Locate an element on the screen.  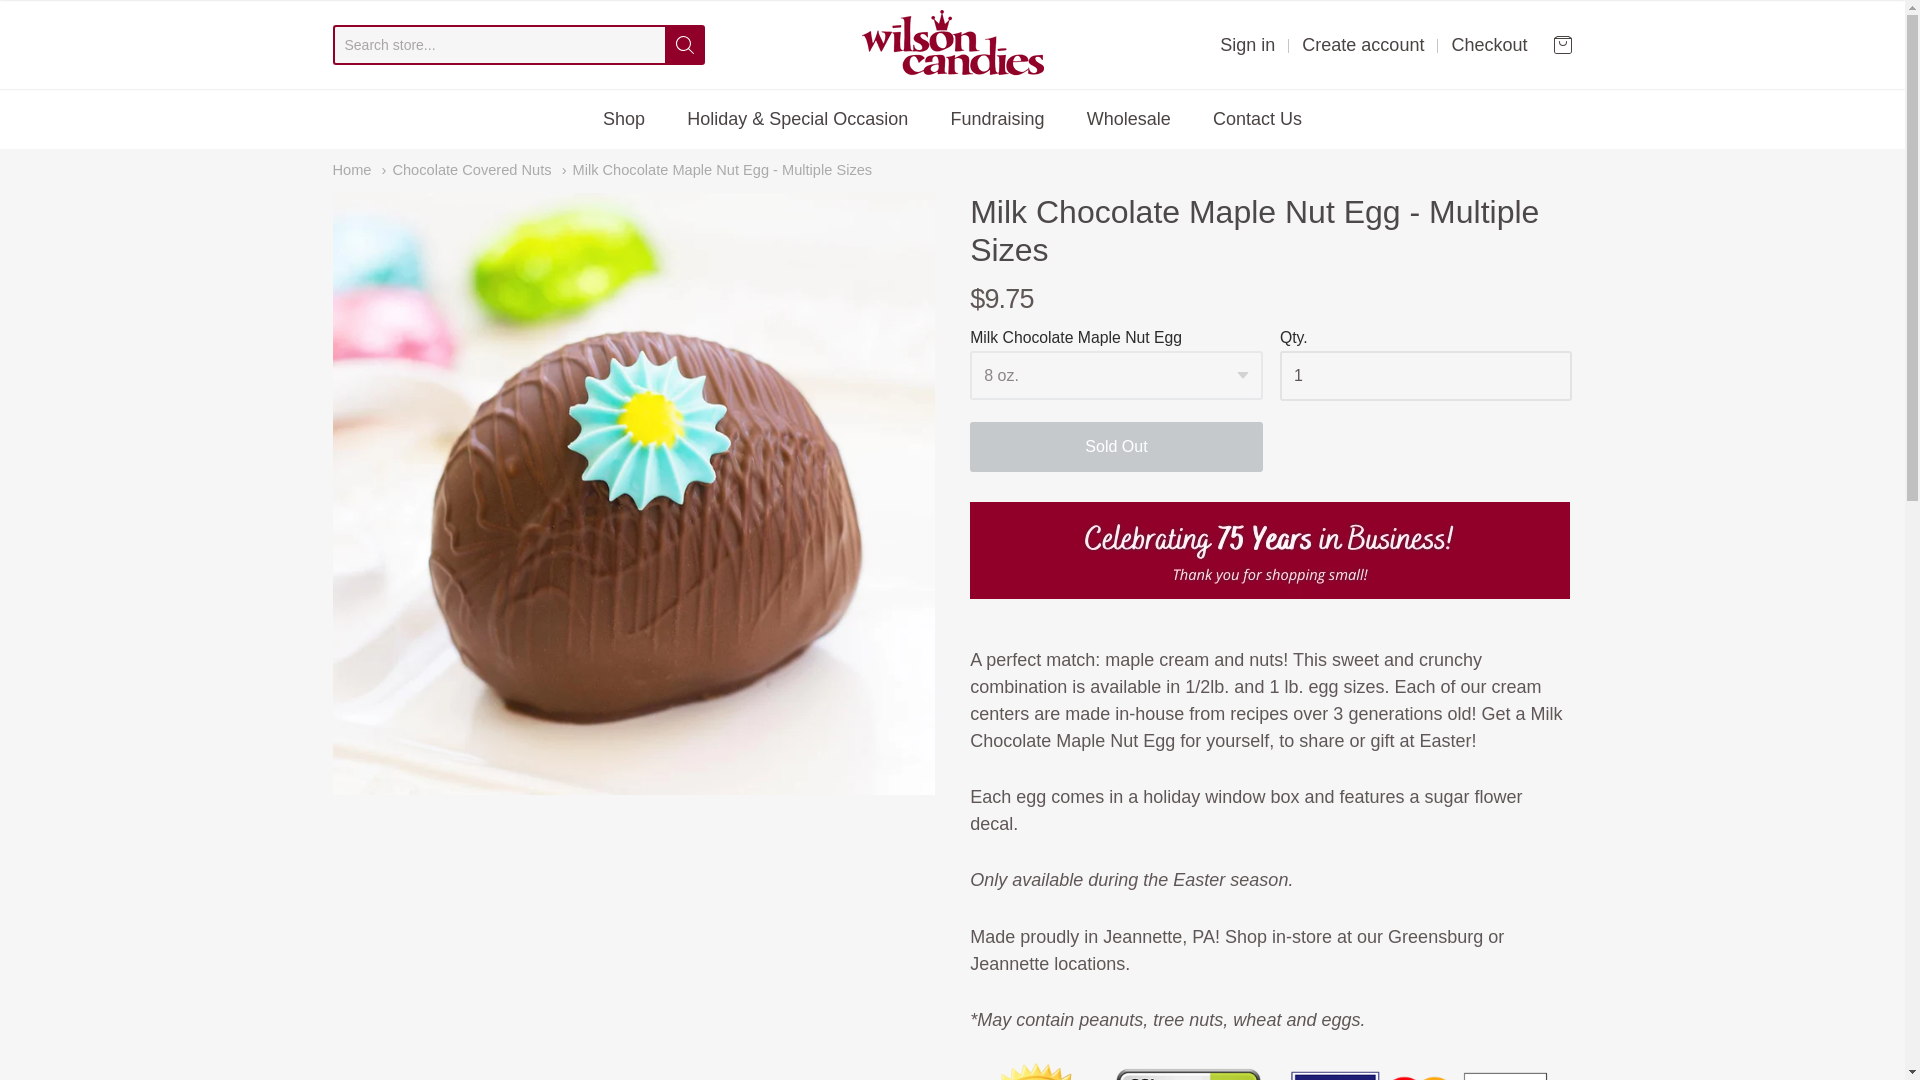
Shop is located at coordinates (624, 118).